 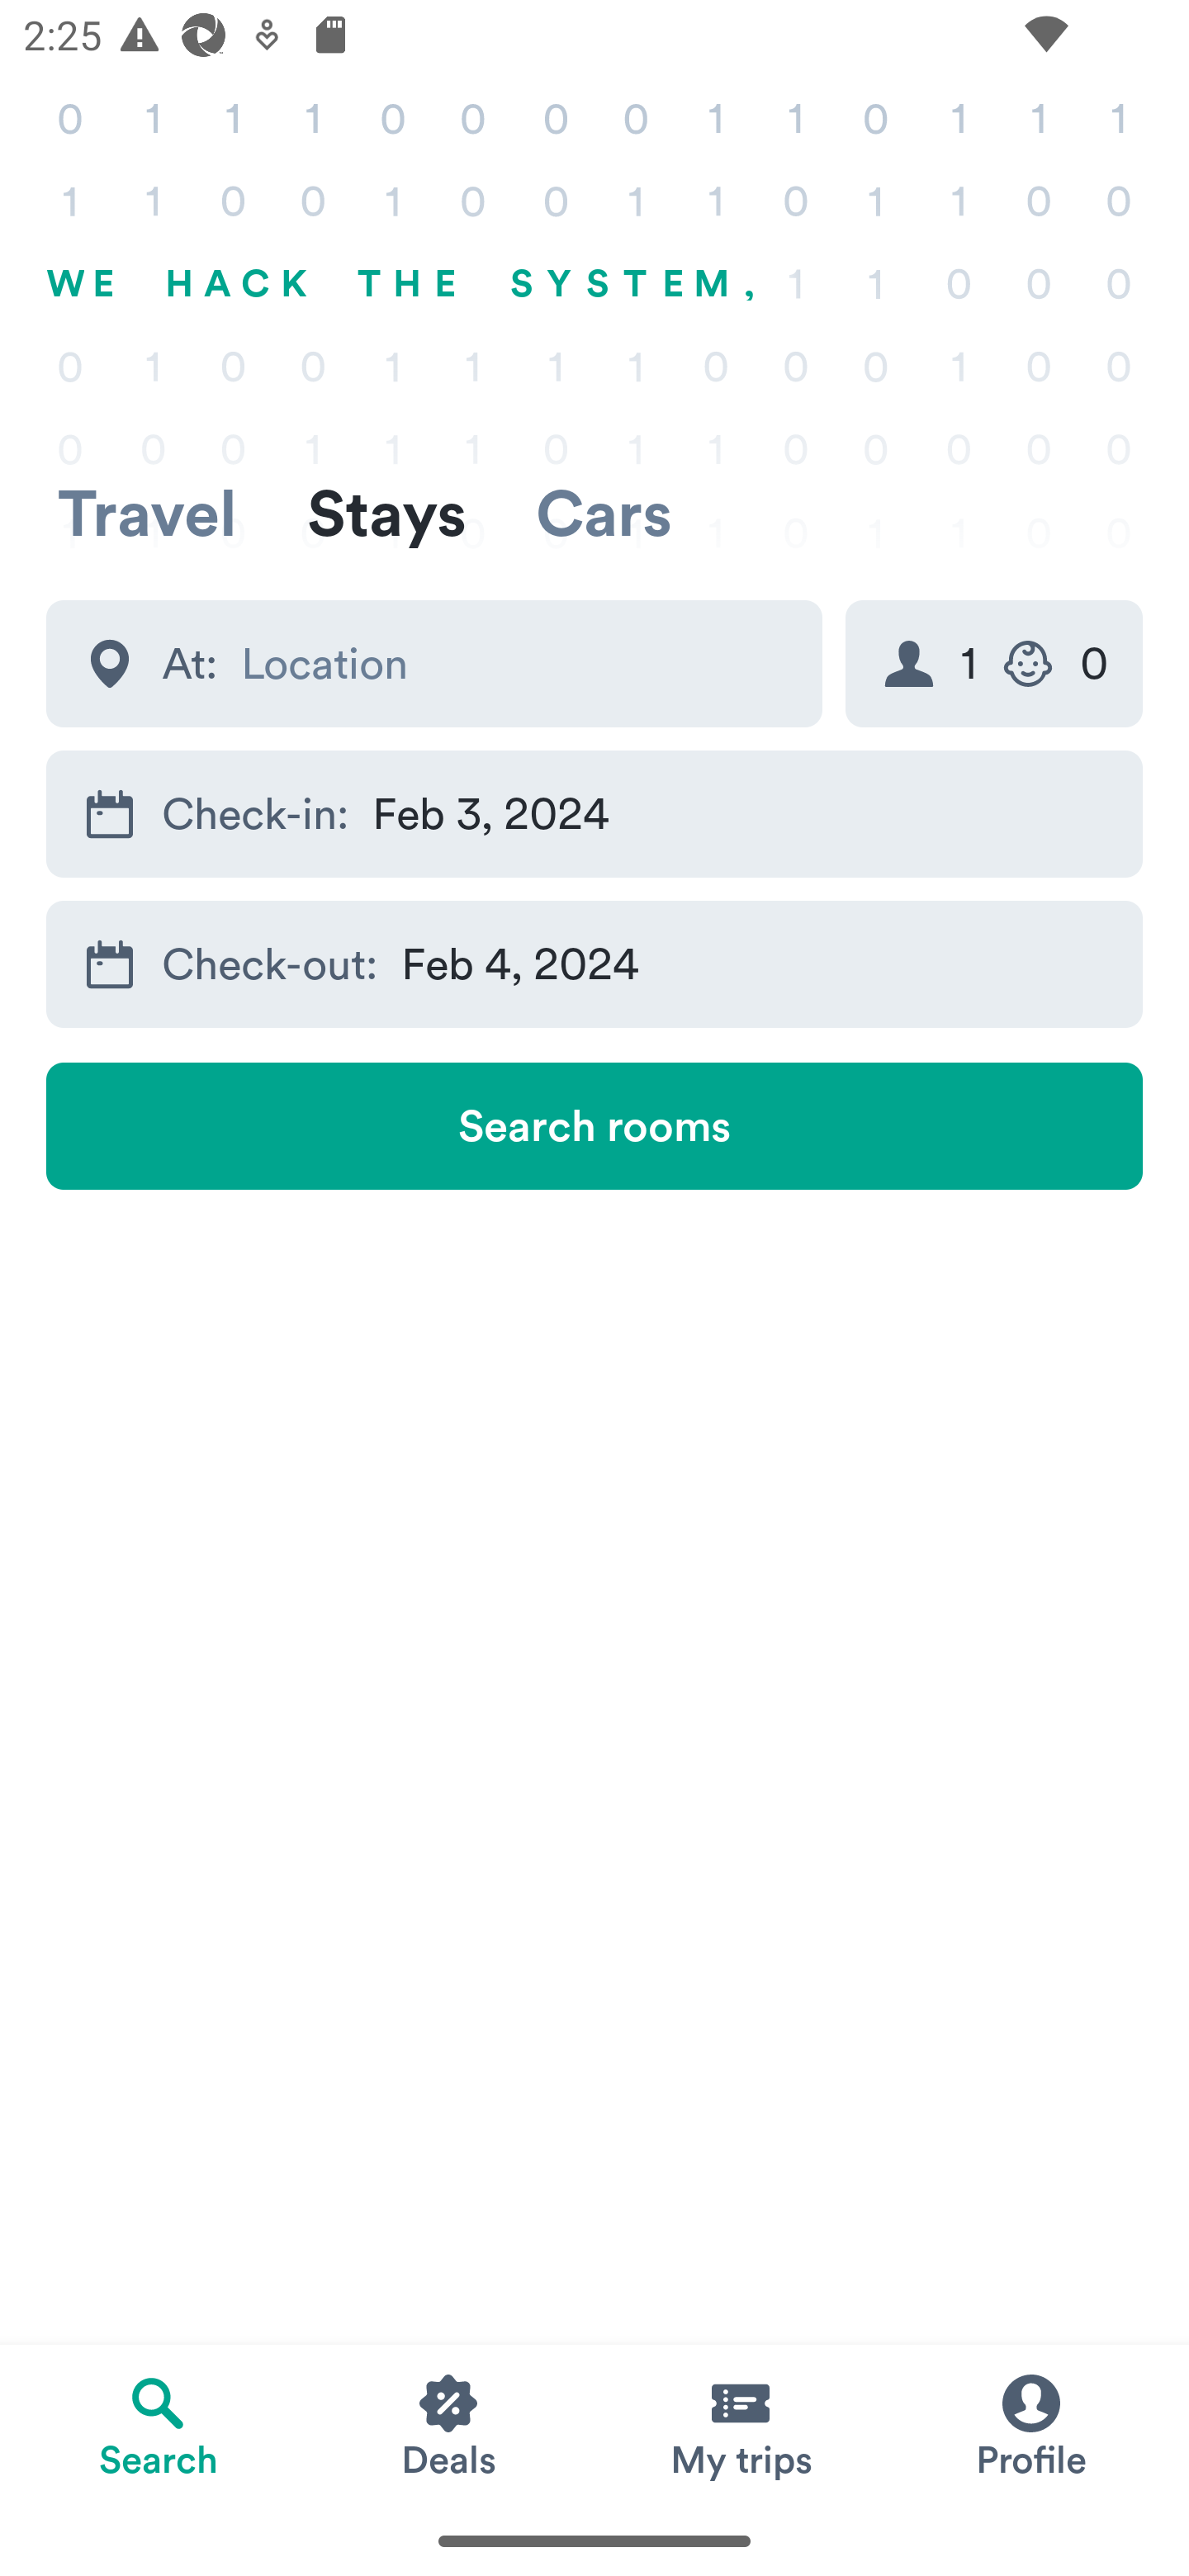 I want to click on Stays, so click(x=386, y=512).